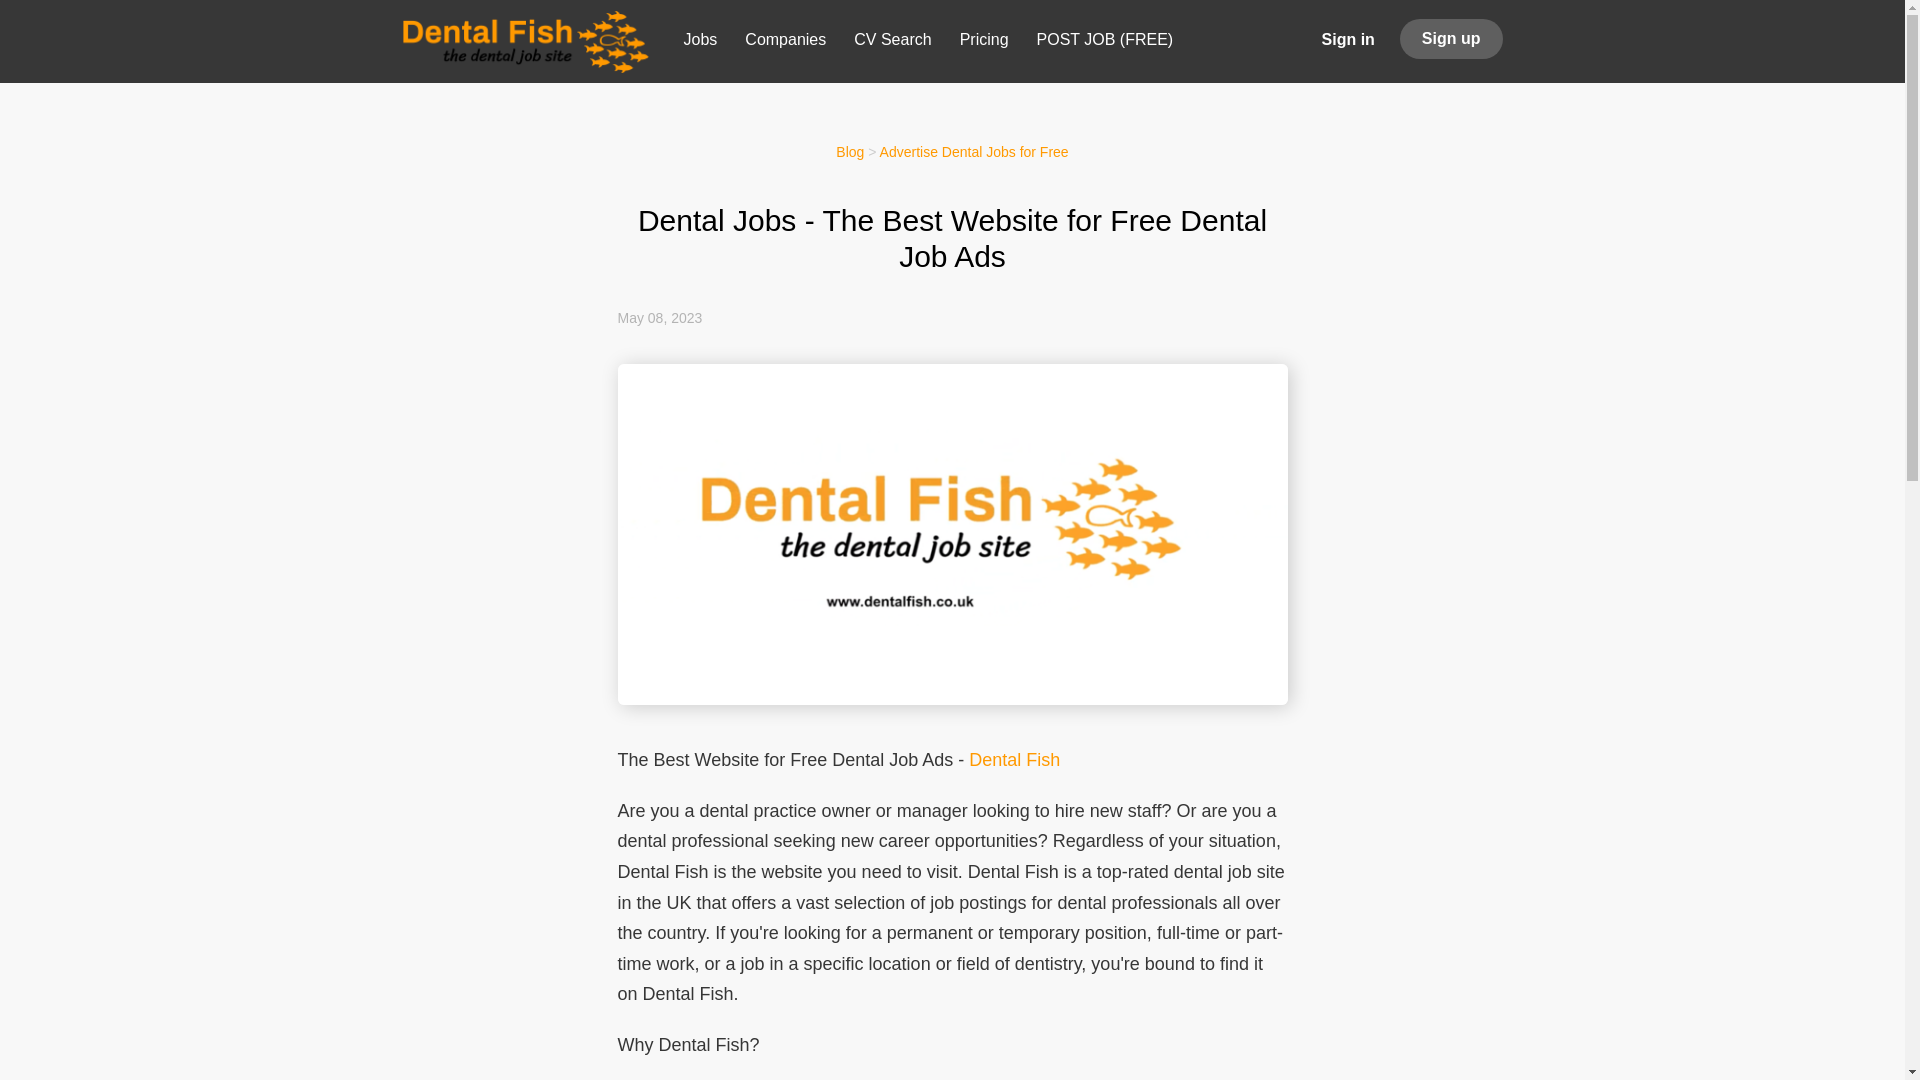 The width and height of the screenshot is (1920, 1080). I want to click on Blog, so click(850, 151).